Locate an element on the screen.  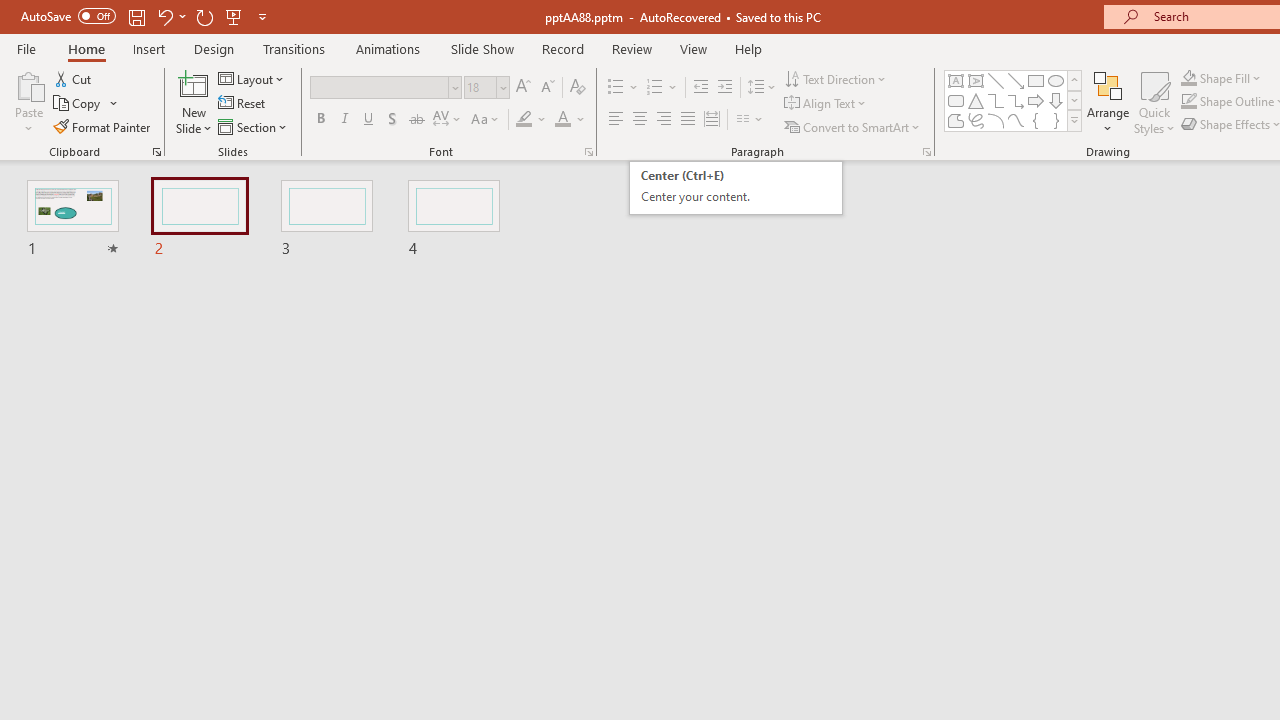
Oval is located at coordinates (1056, 80).